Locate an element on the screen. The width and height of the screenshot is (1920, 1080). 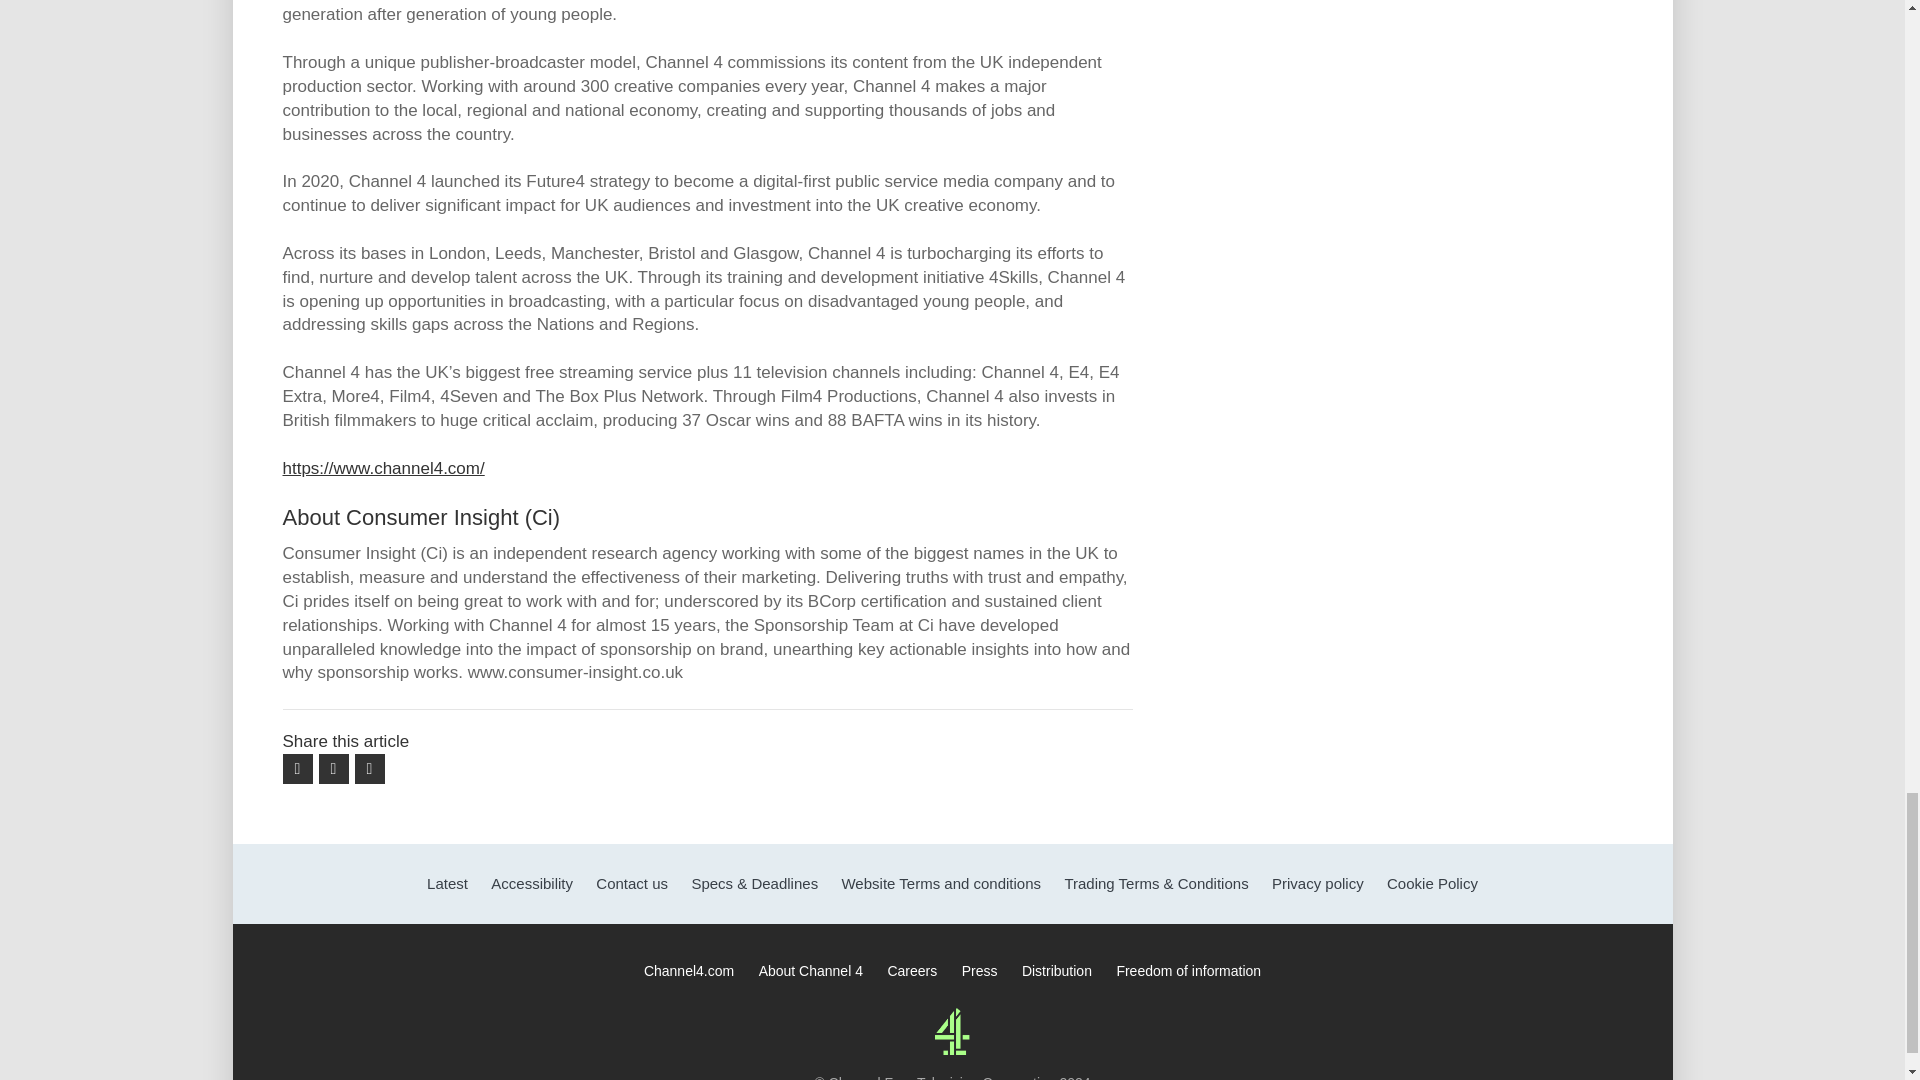
Distribution is located at coordinates (1056, 970).